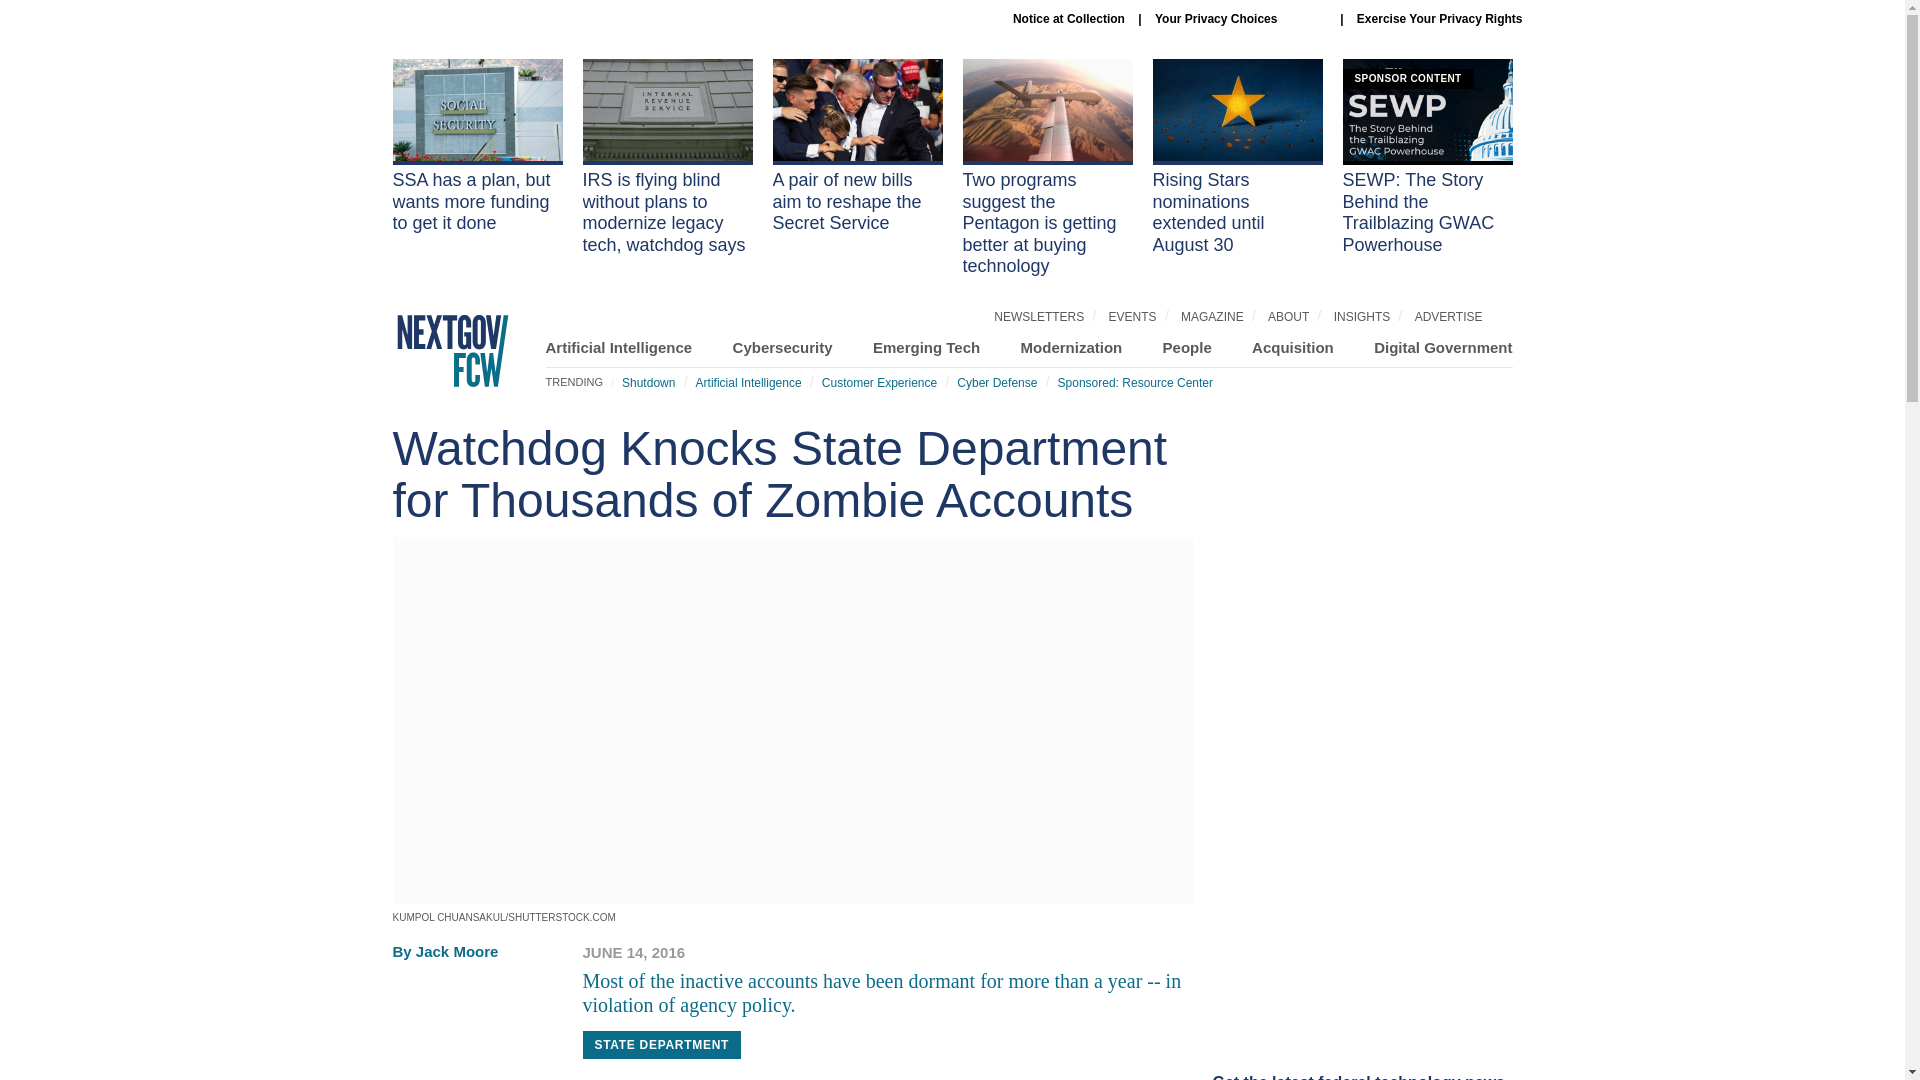 The image size is (1920, 1080). What do you see at coordinates (1072, 348) in the screenshot?
I see `Modernization` at bounding box center [1072, 348].